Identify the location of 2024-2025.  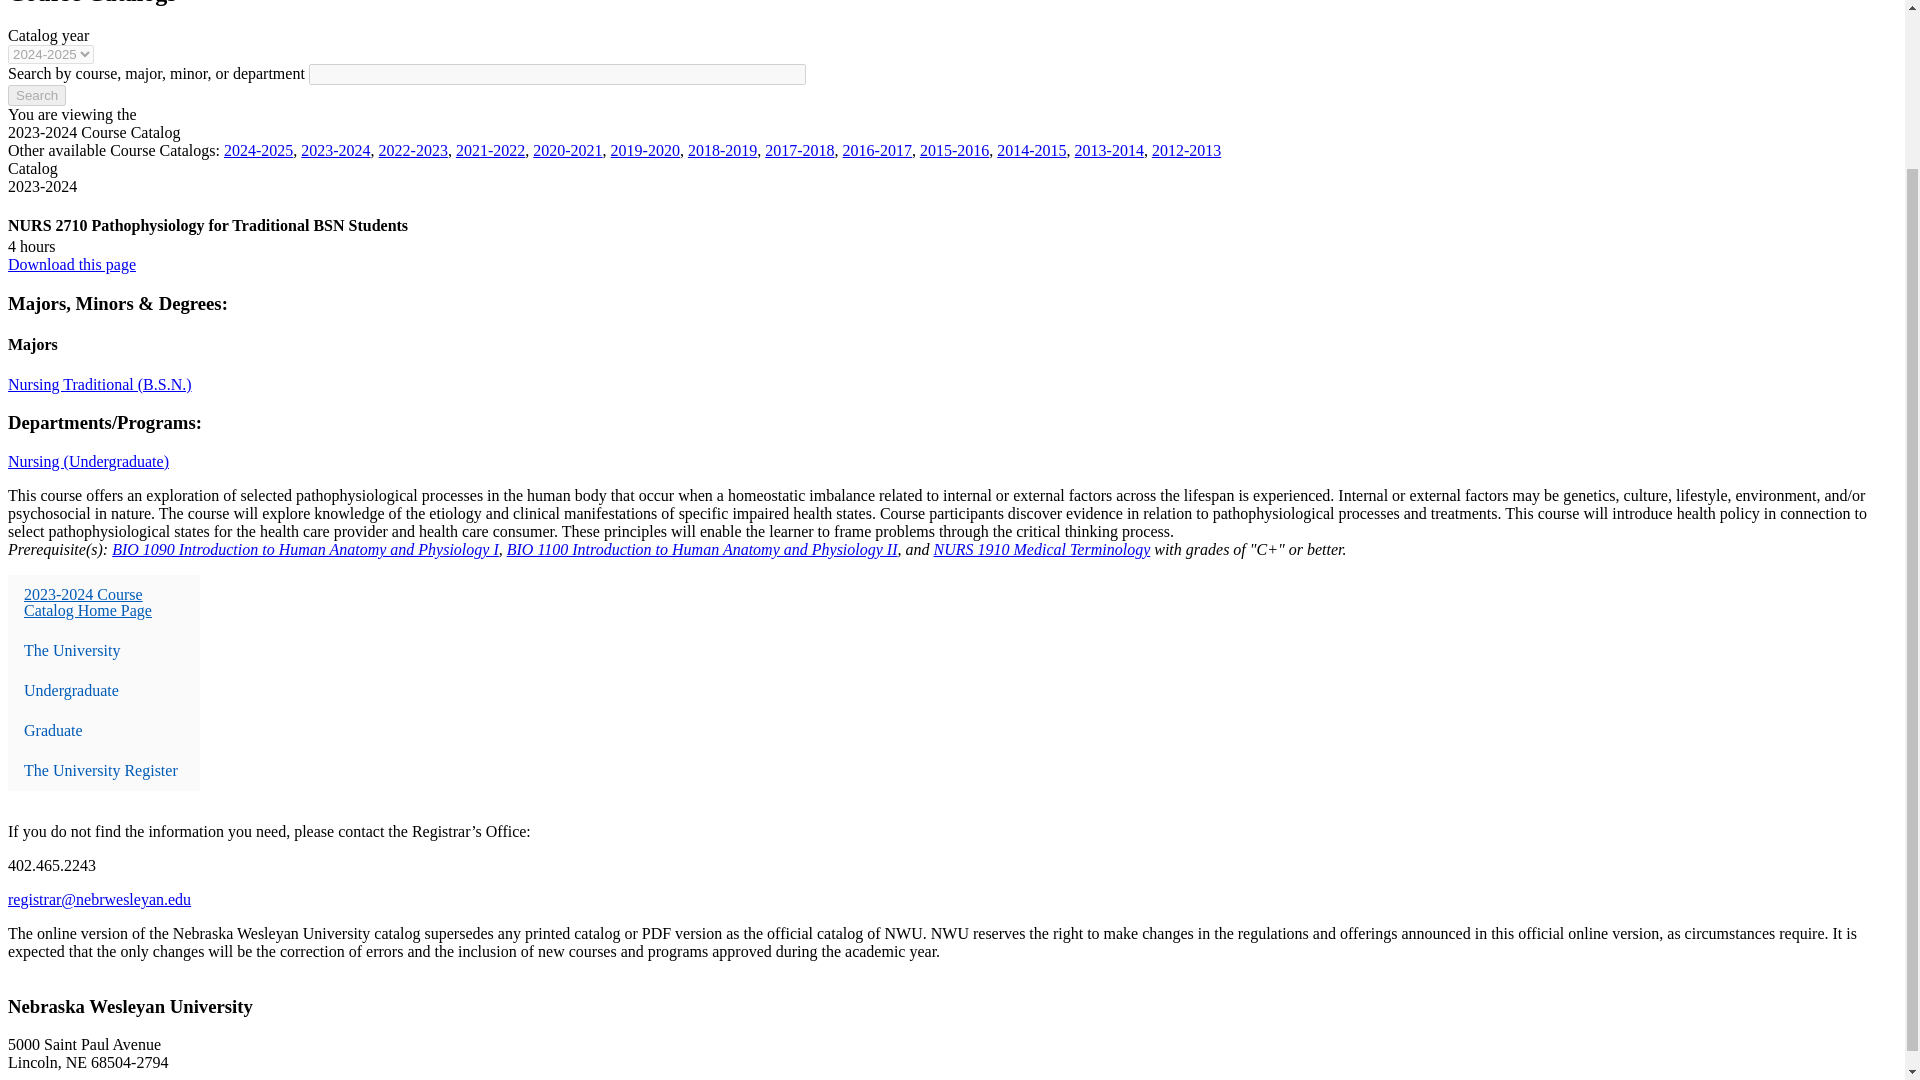
(258, 150).